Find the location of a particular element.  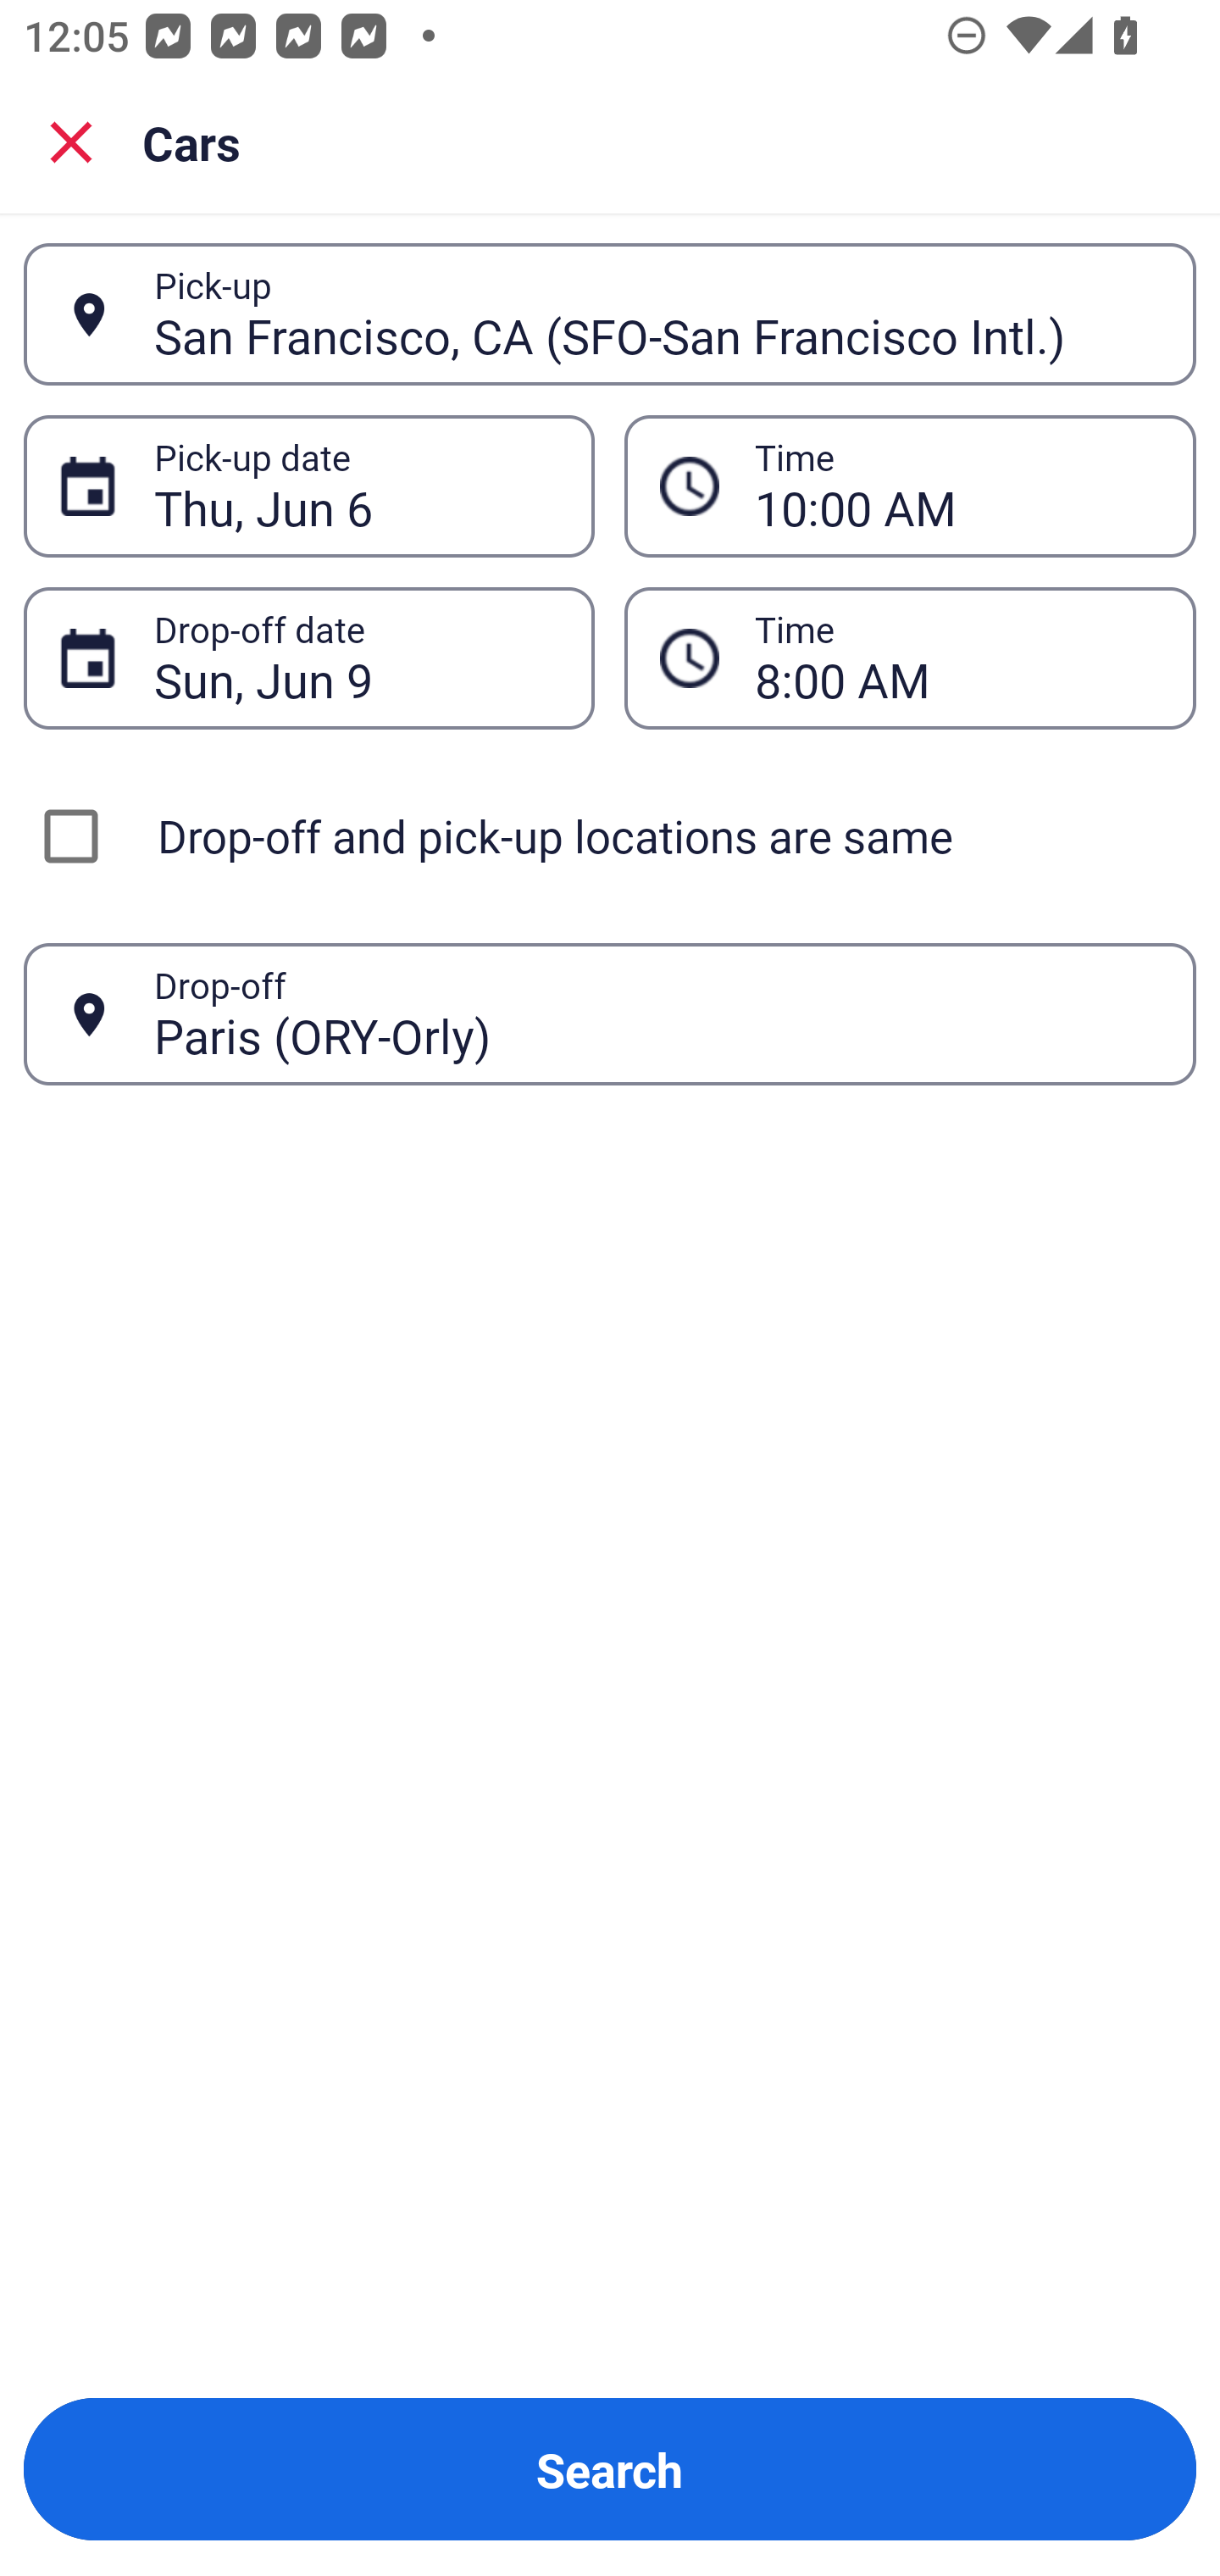

Thu, Jun 6 Pick-up date is located at coordinates (308, 485).